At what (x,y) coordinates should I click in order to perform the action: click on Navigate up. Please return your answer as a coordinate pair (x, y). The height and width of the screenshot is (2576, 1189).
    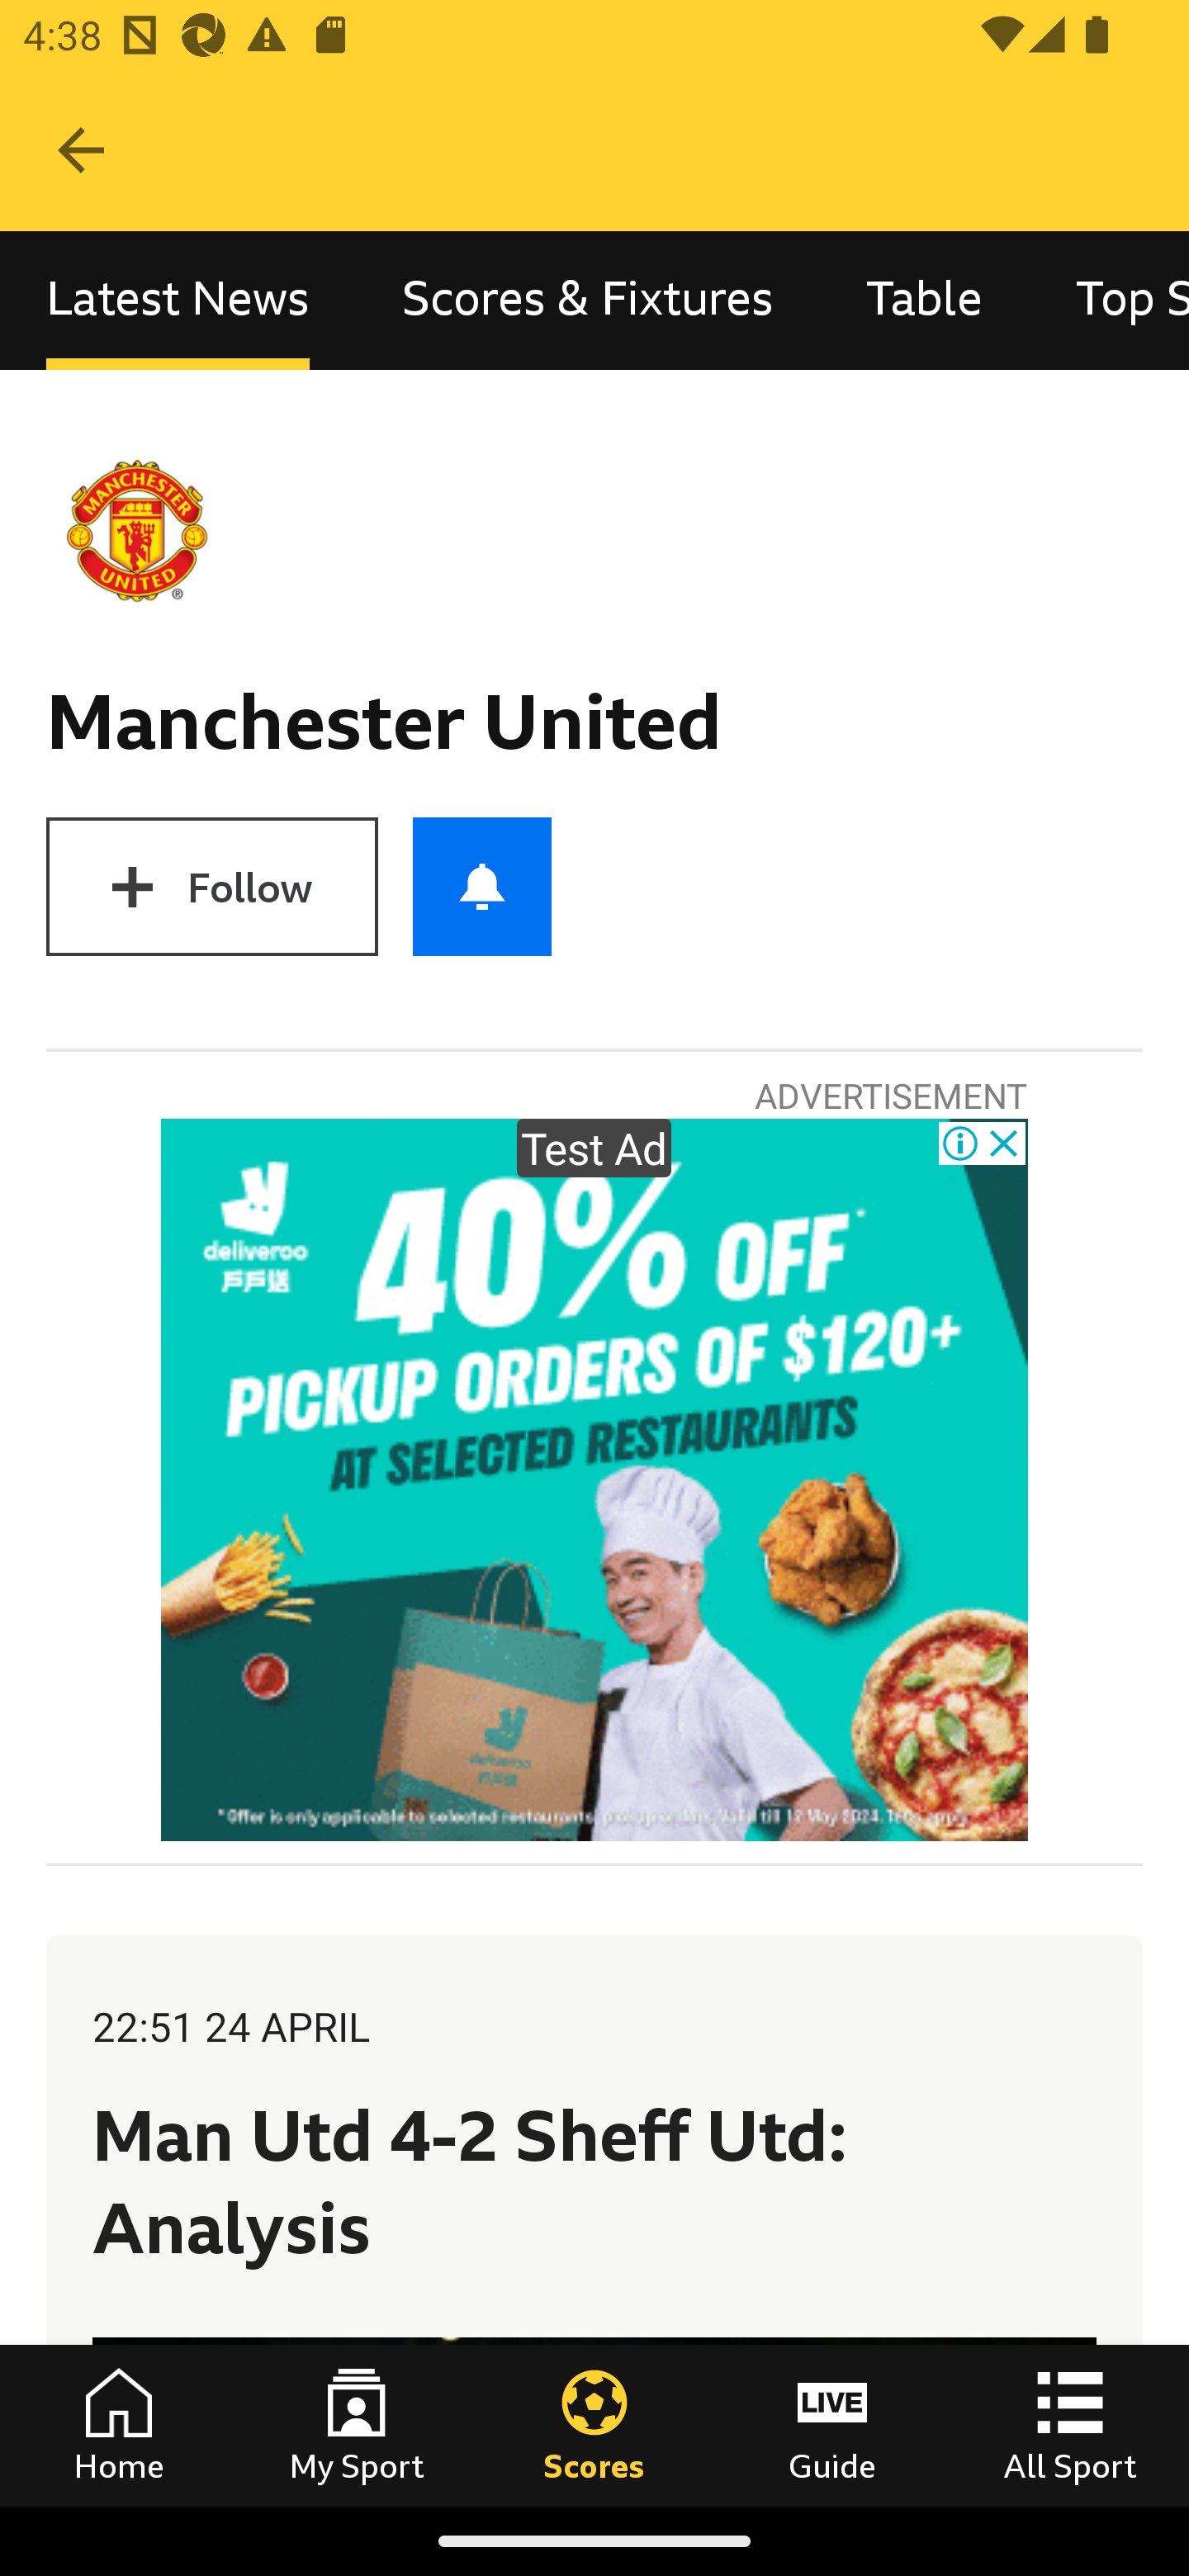
    Looking at the image, I should click on (81, 150).